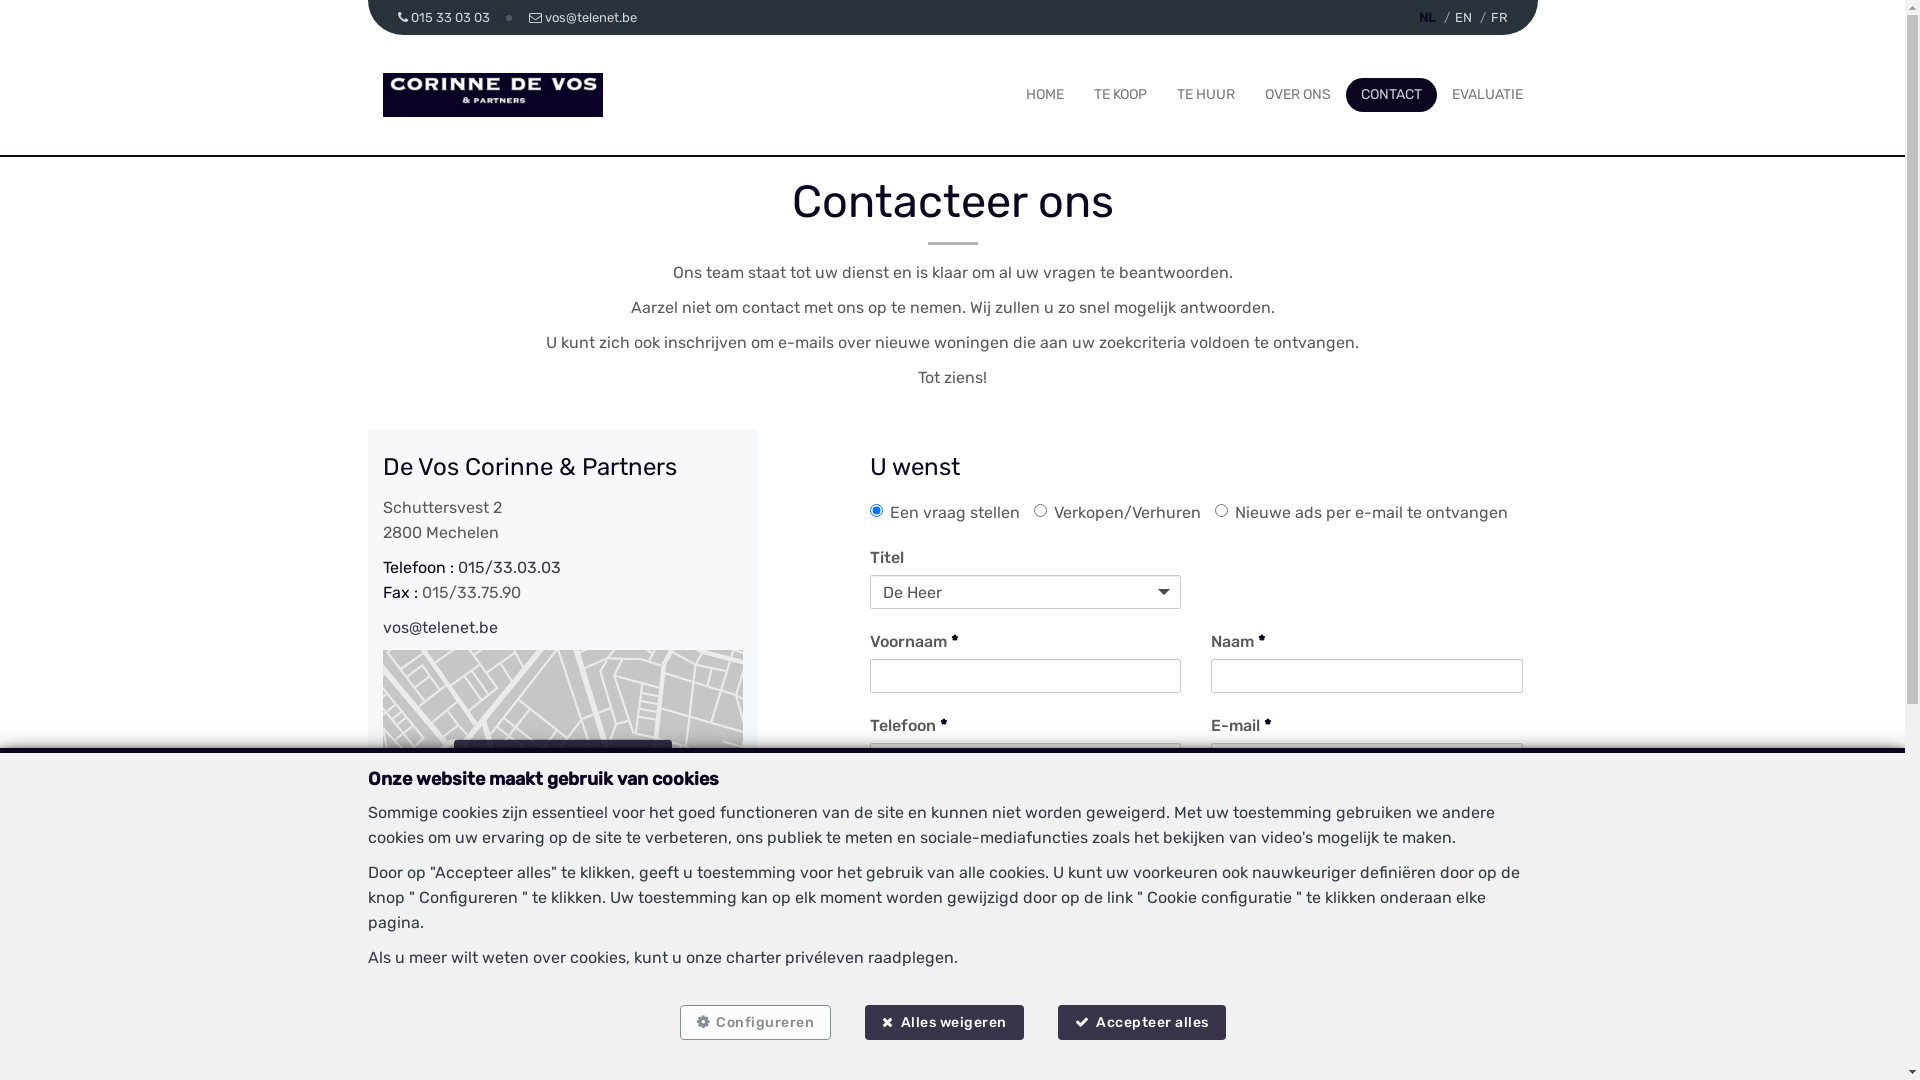 The image size is (1920, 1080). I want to click on HOME, so click(1045, 94).